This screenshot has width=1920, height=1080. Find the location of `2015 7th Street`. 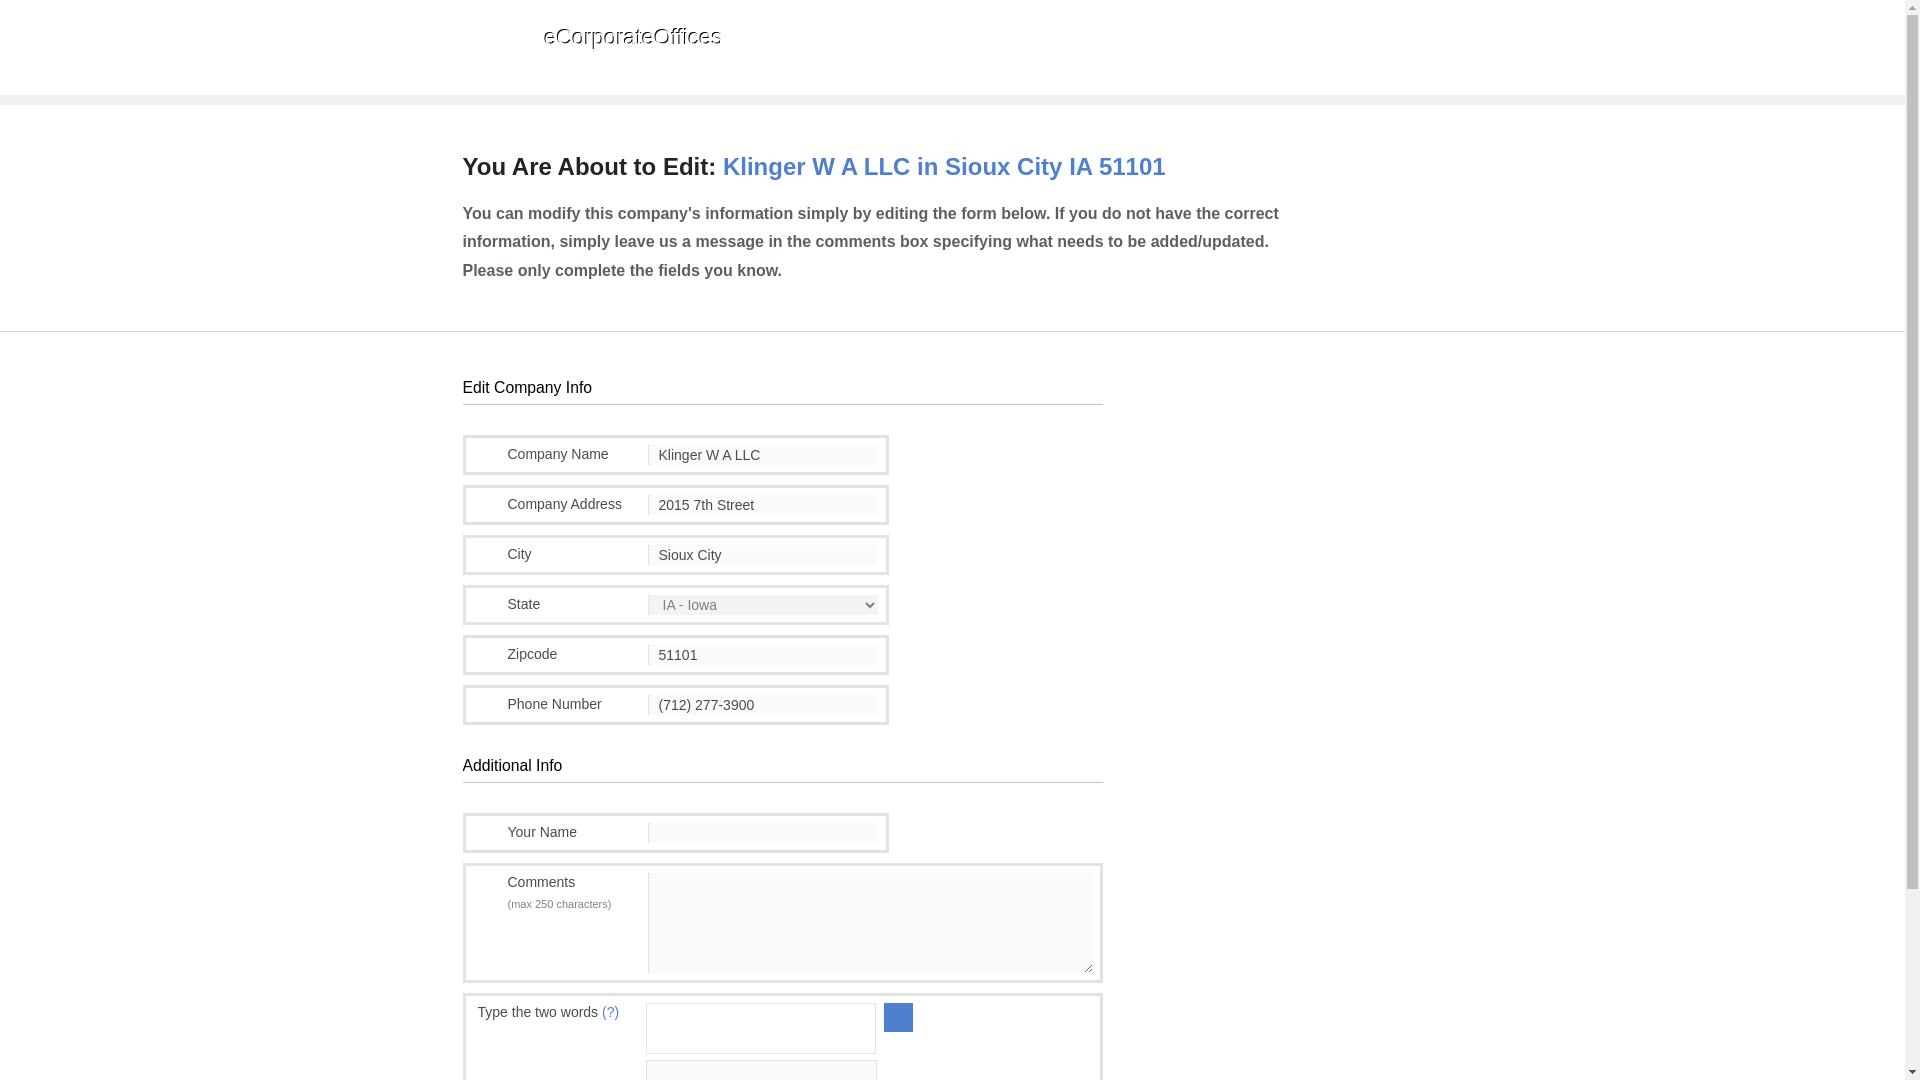

2015 7th Street is located at coordinates (762, 504).